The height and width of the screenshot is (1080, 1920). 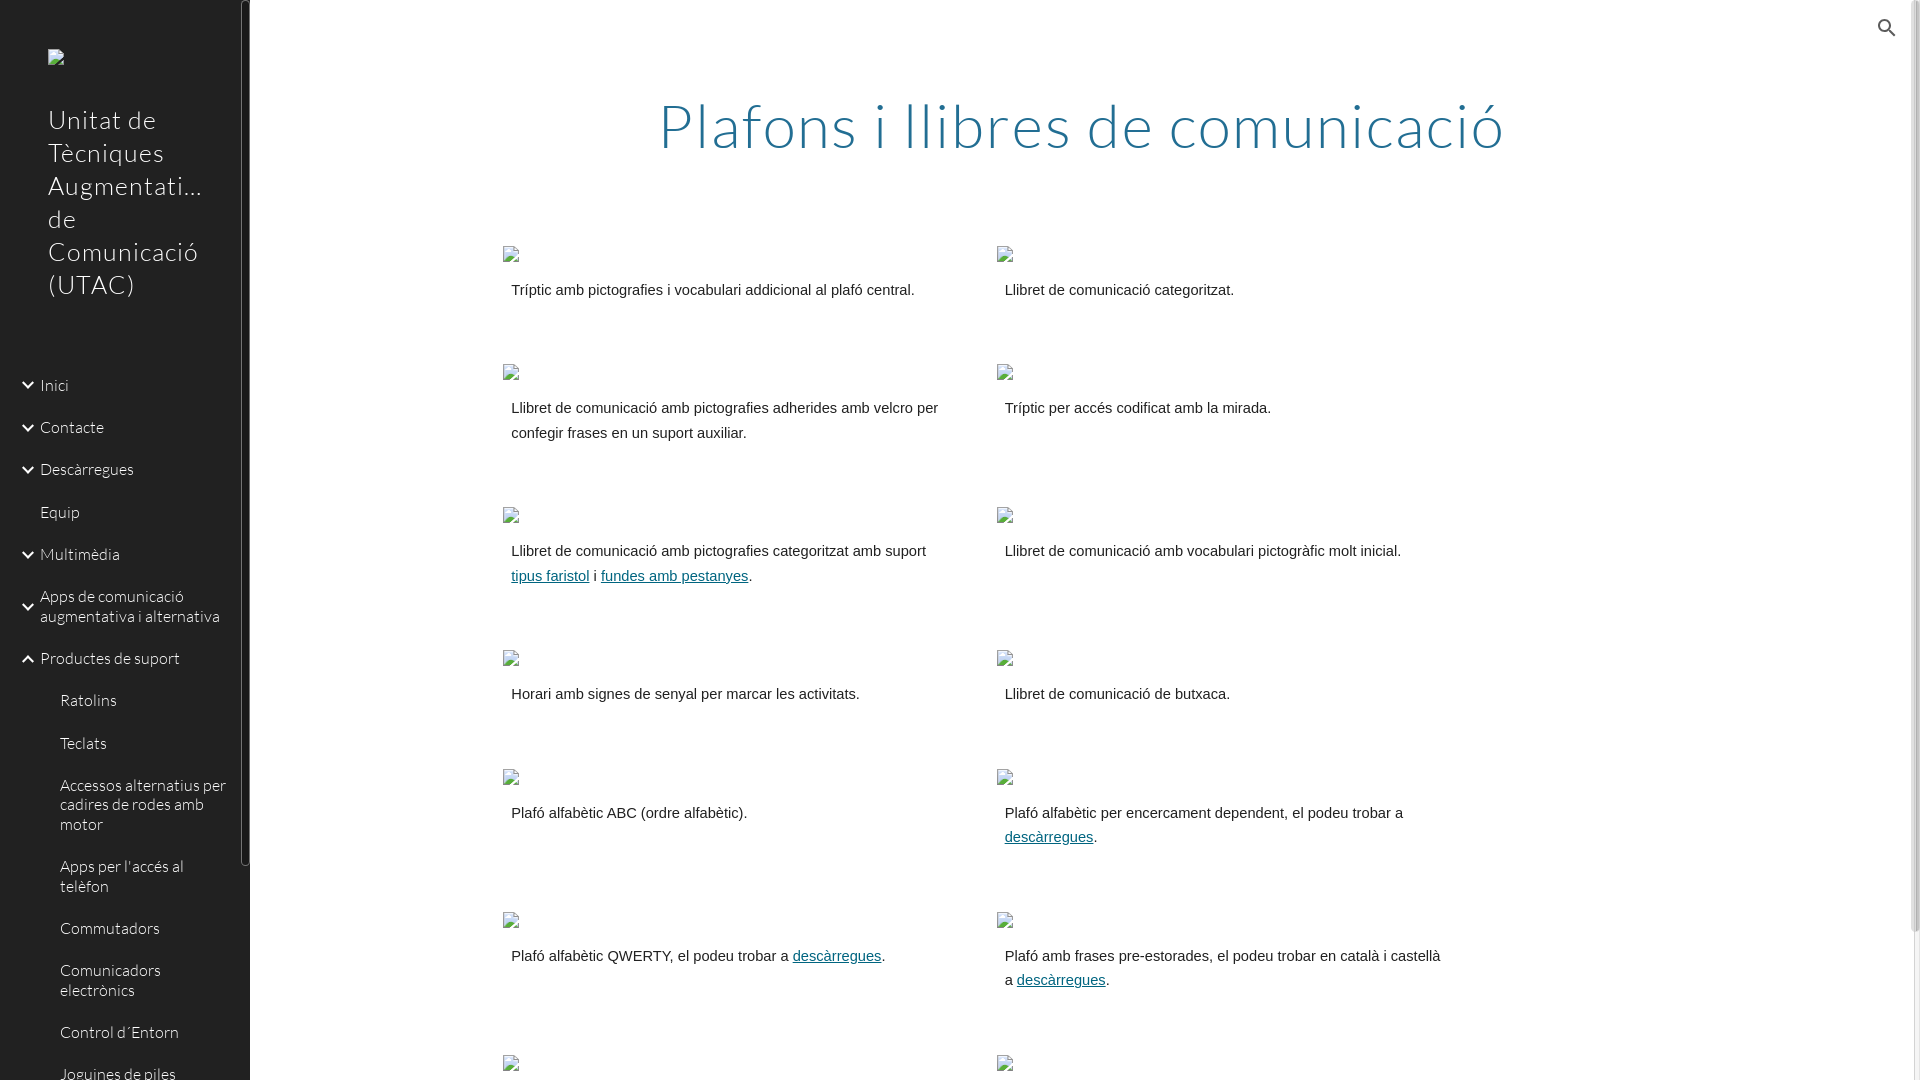 I want to click on Expand/Collapse, so click(x=22, y=607).